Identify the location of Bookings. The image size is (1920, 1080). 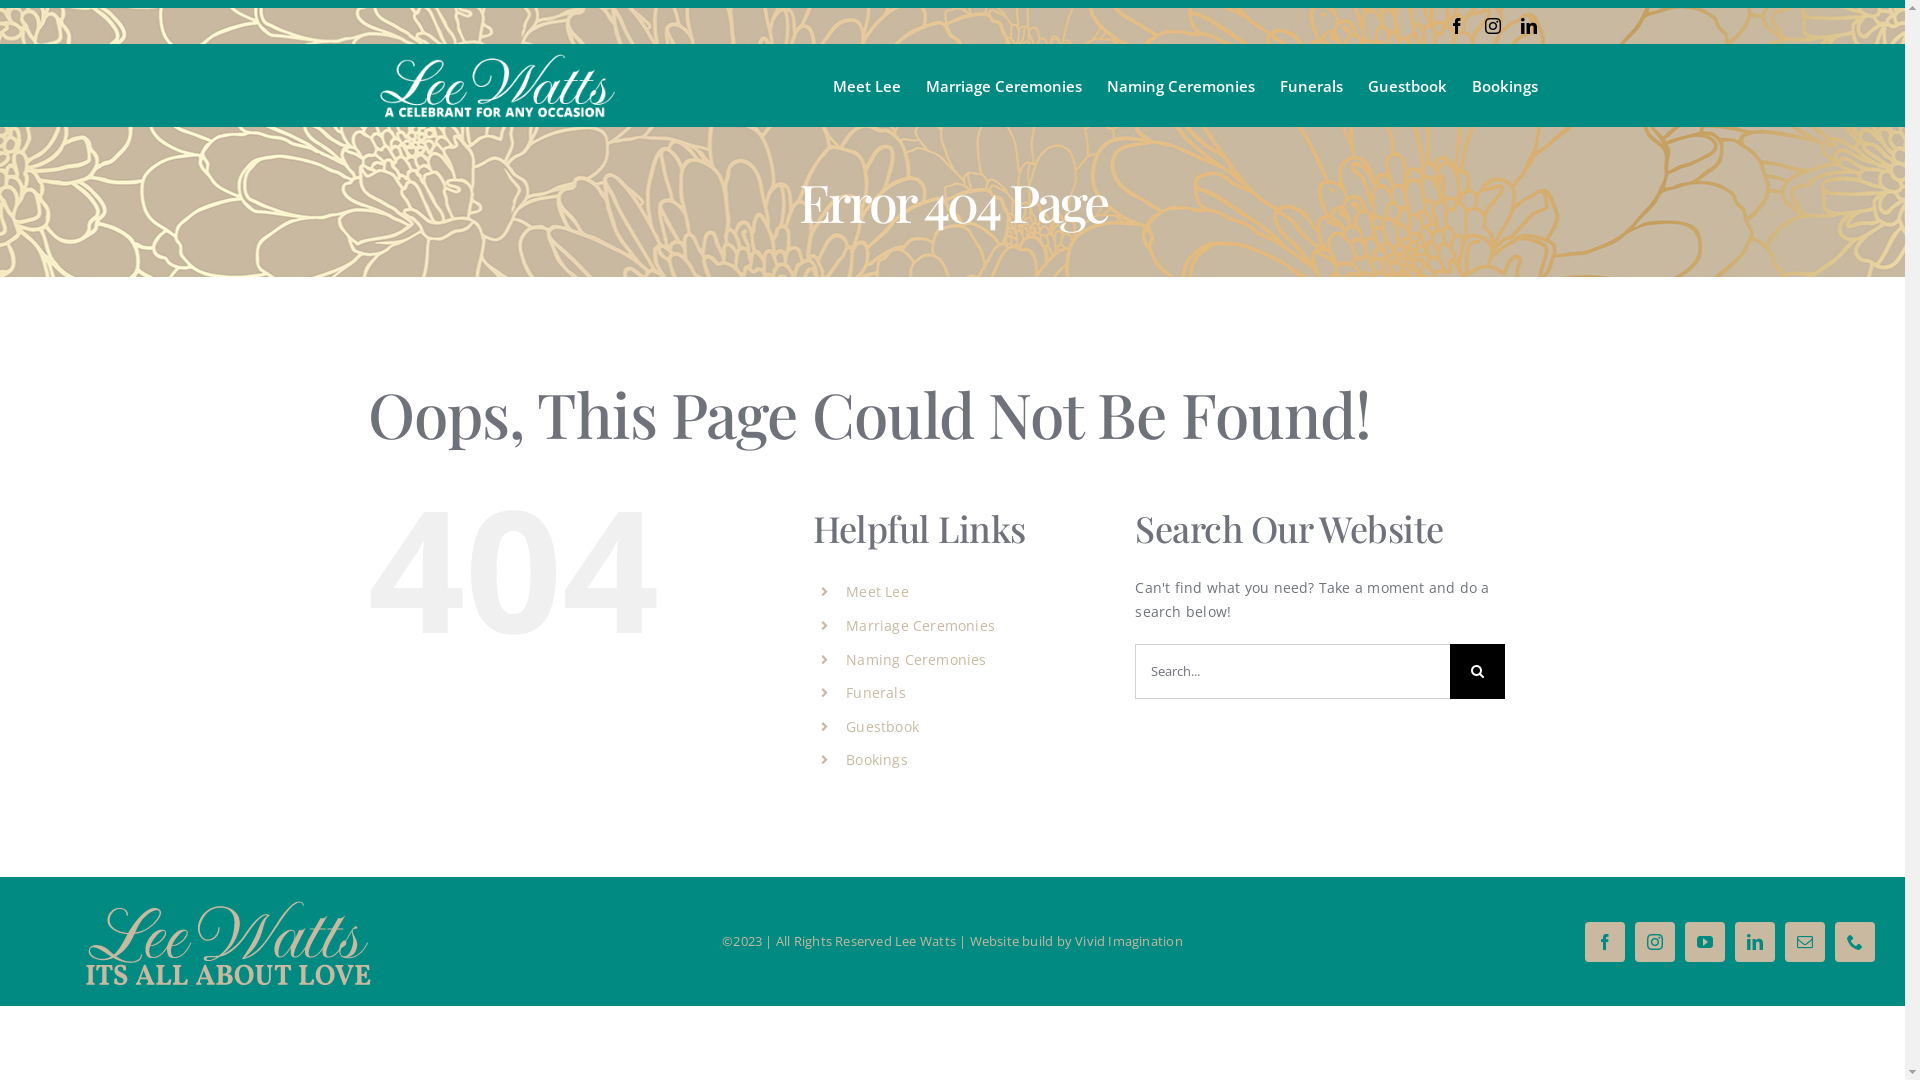
(1505, 86).